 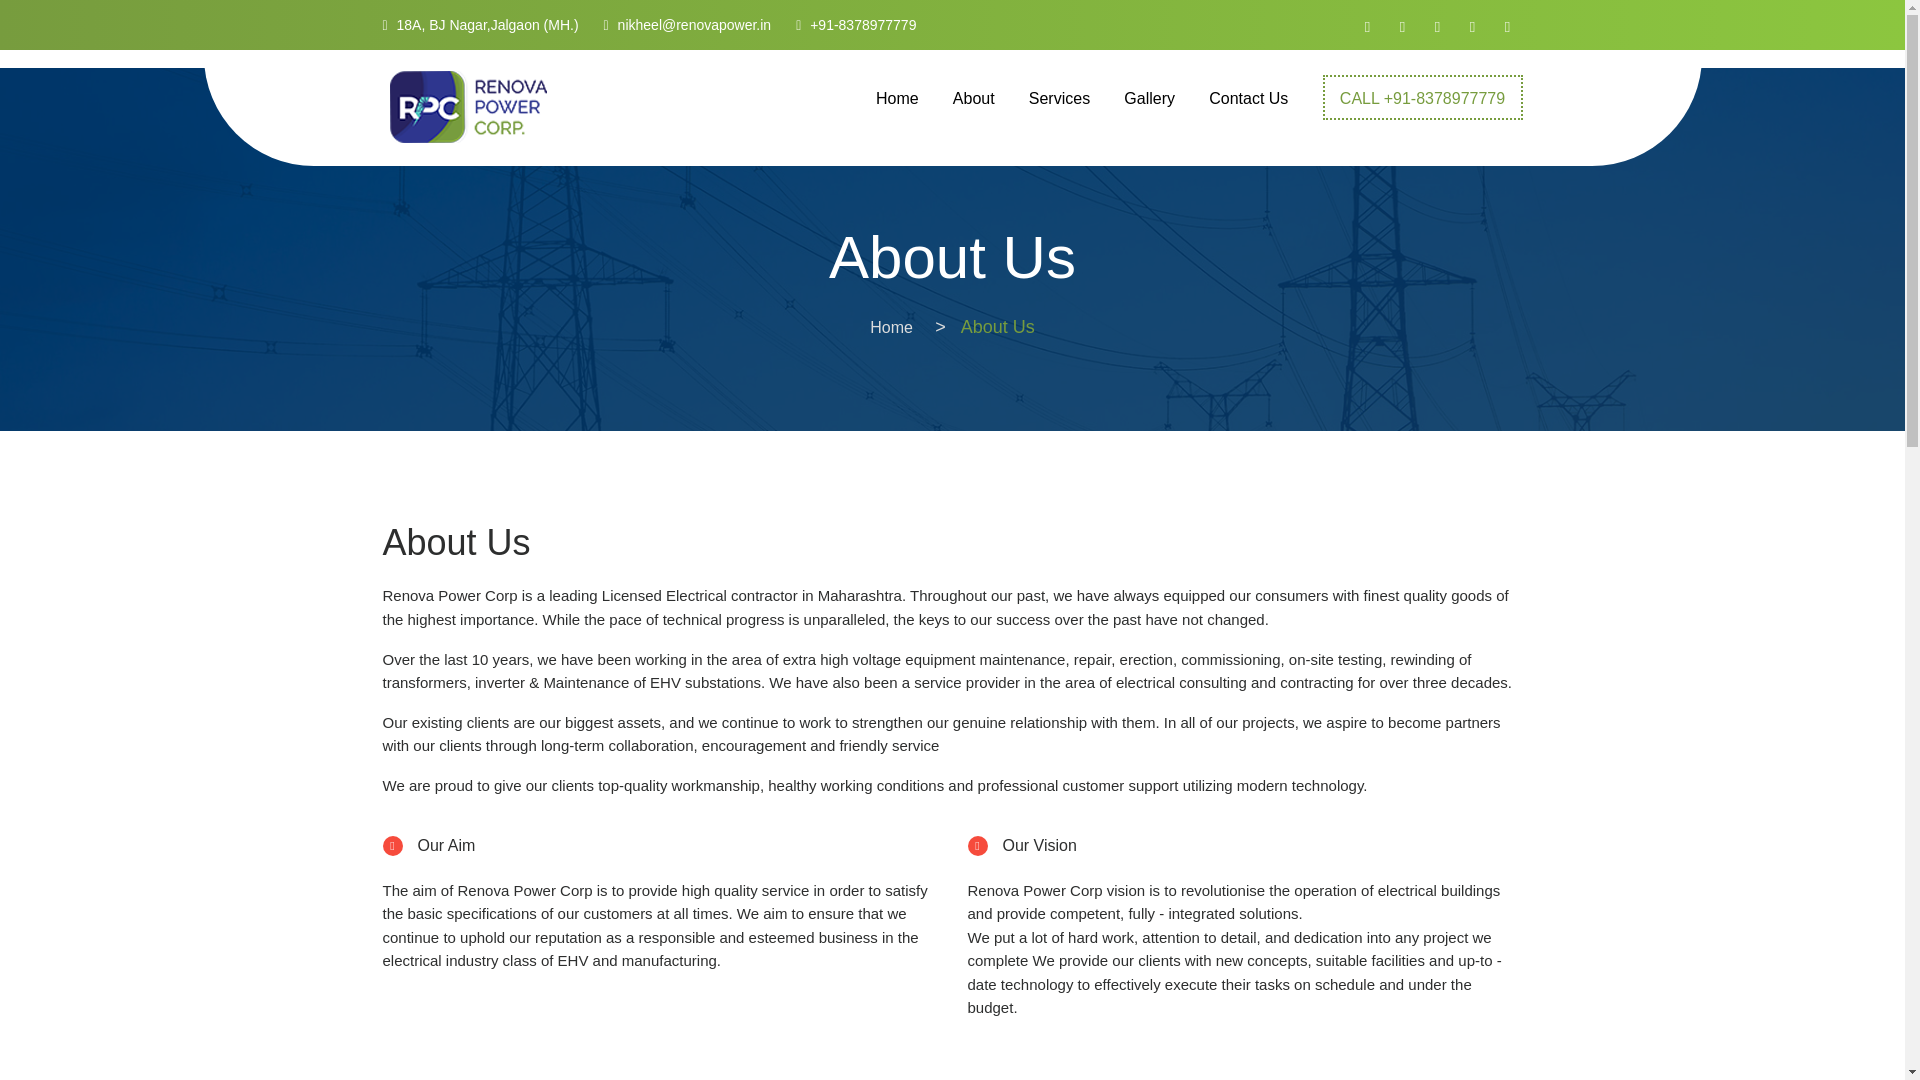 I want to click on Home, so click(x=891, y=326).